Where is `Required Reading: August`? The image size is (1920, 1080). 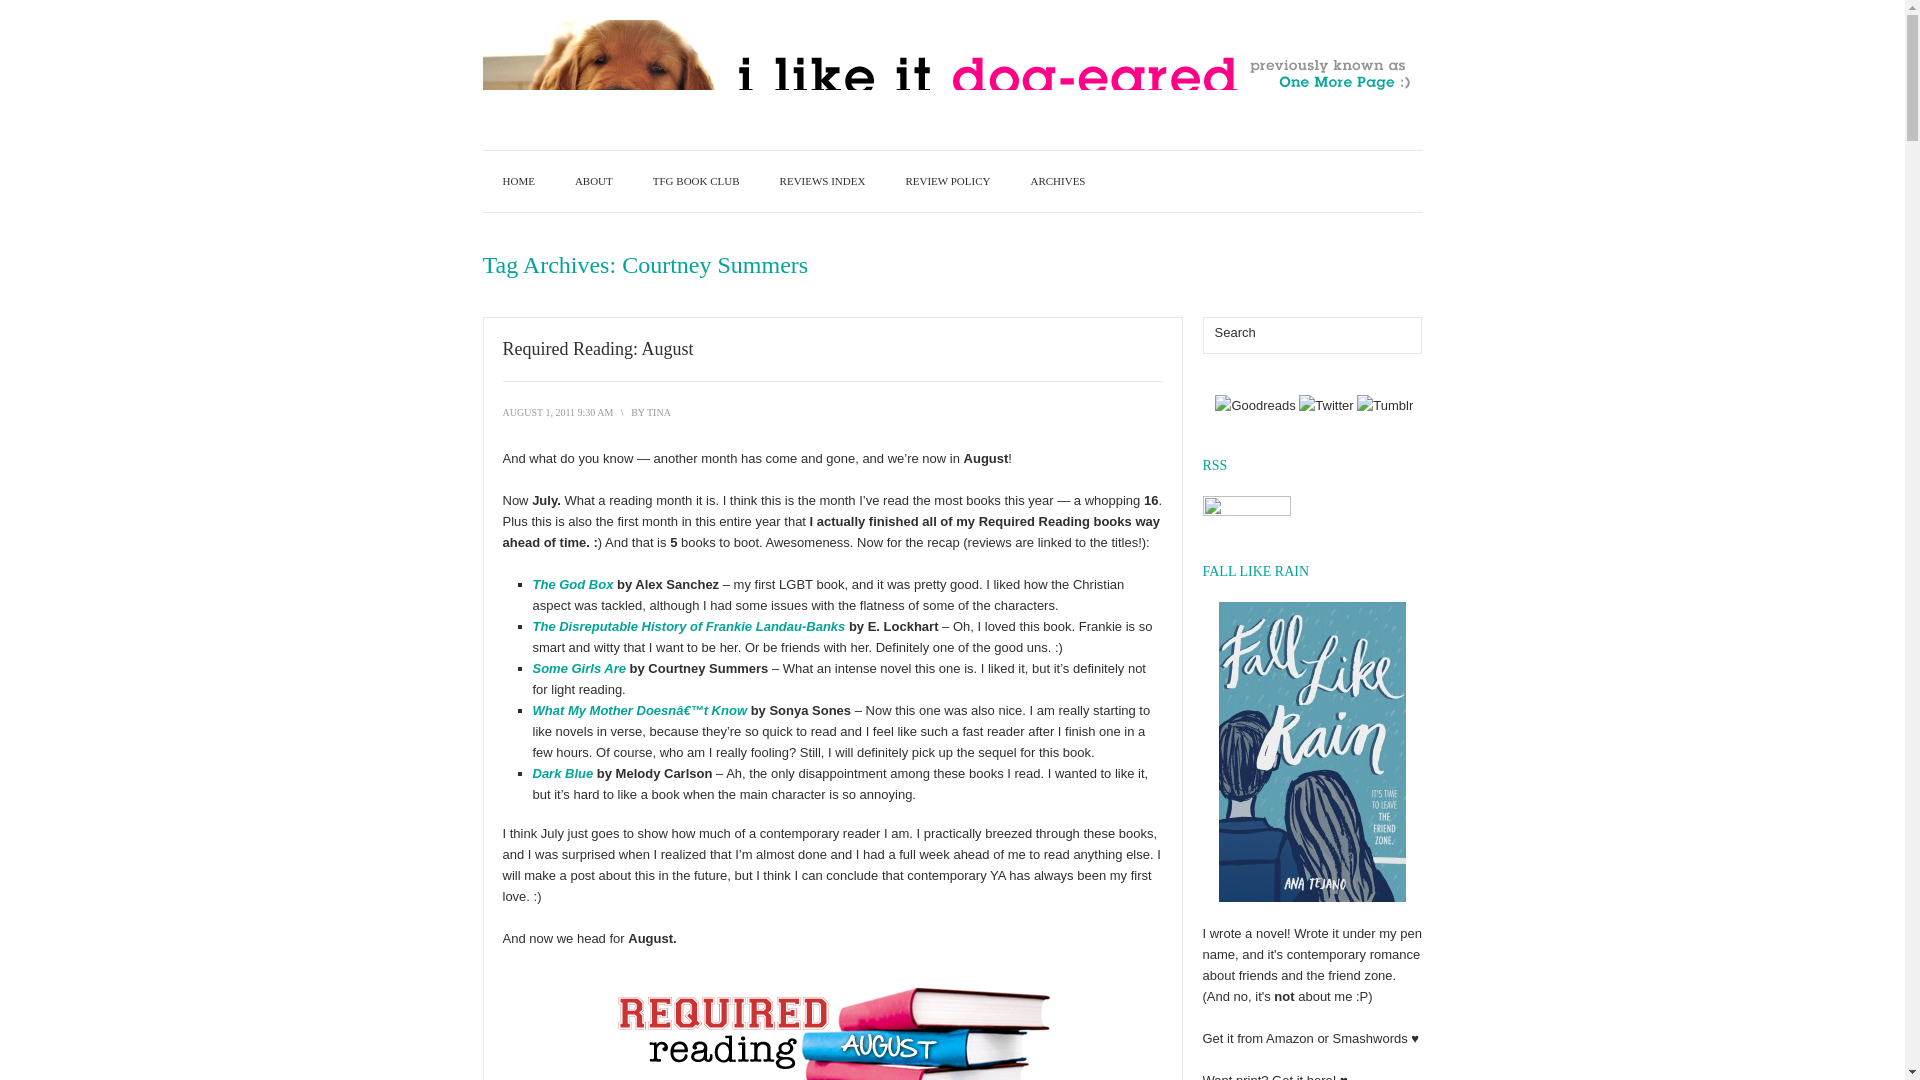
Required Reading: August is located at coordinates (597, 348).